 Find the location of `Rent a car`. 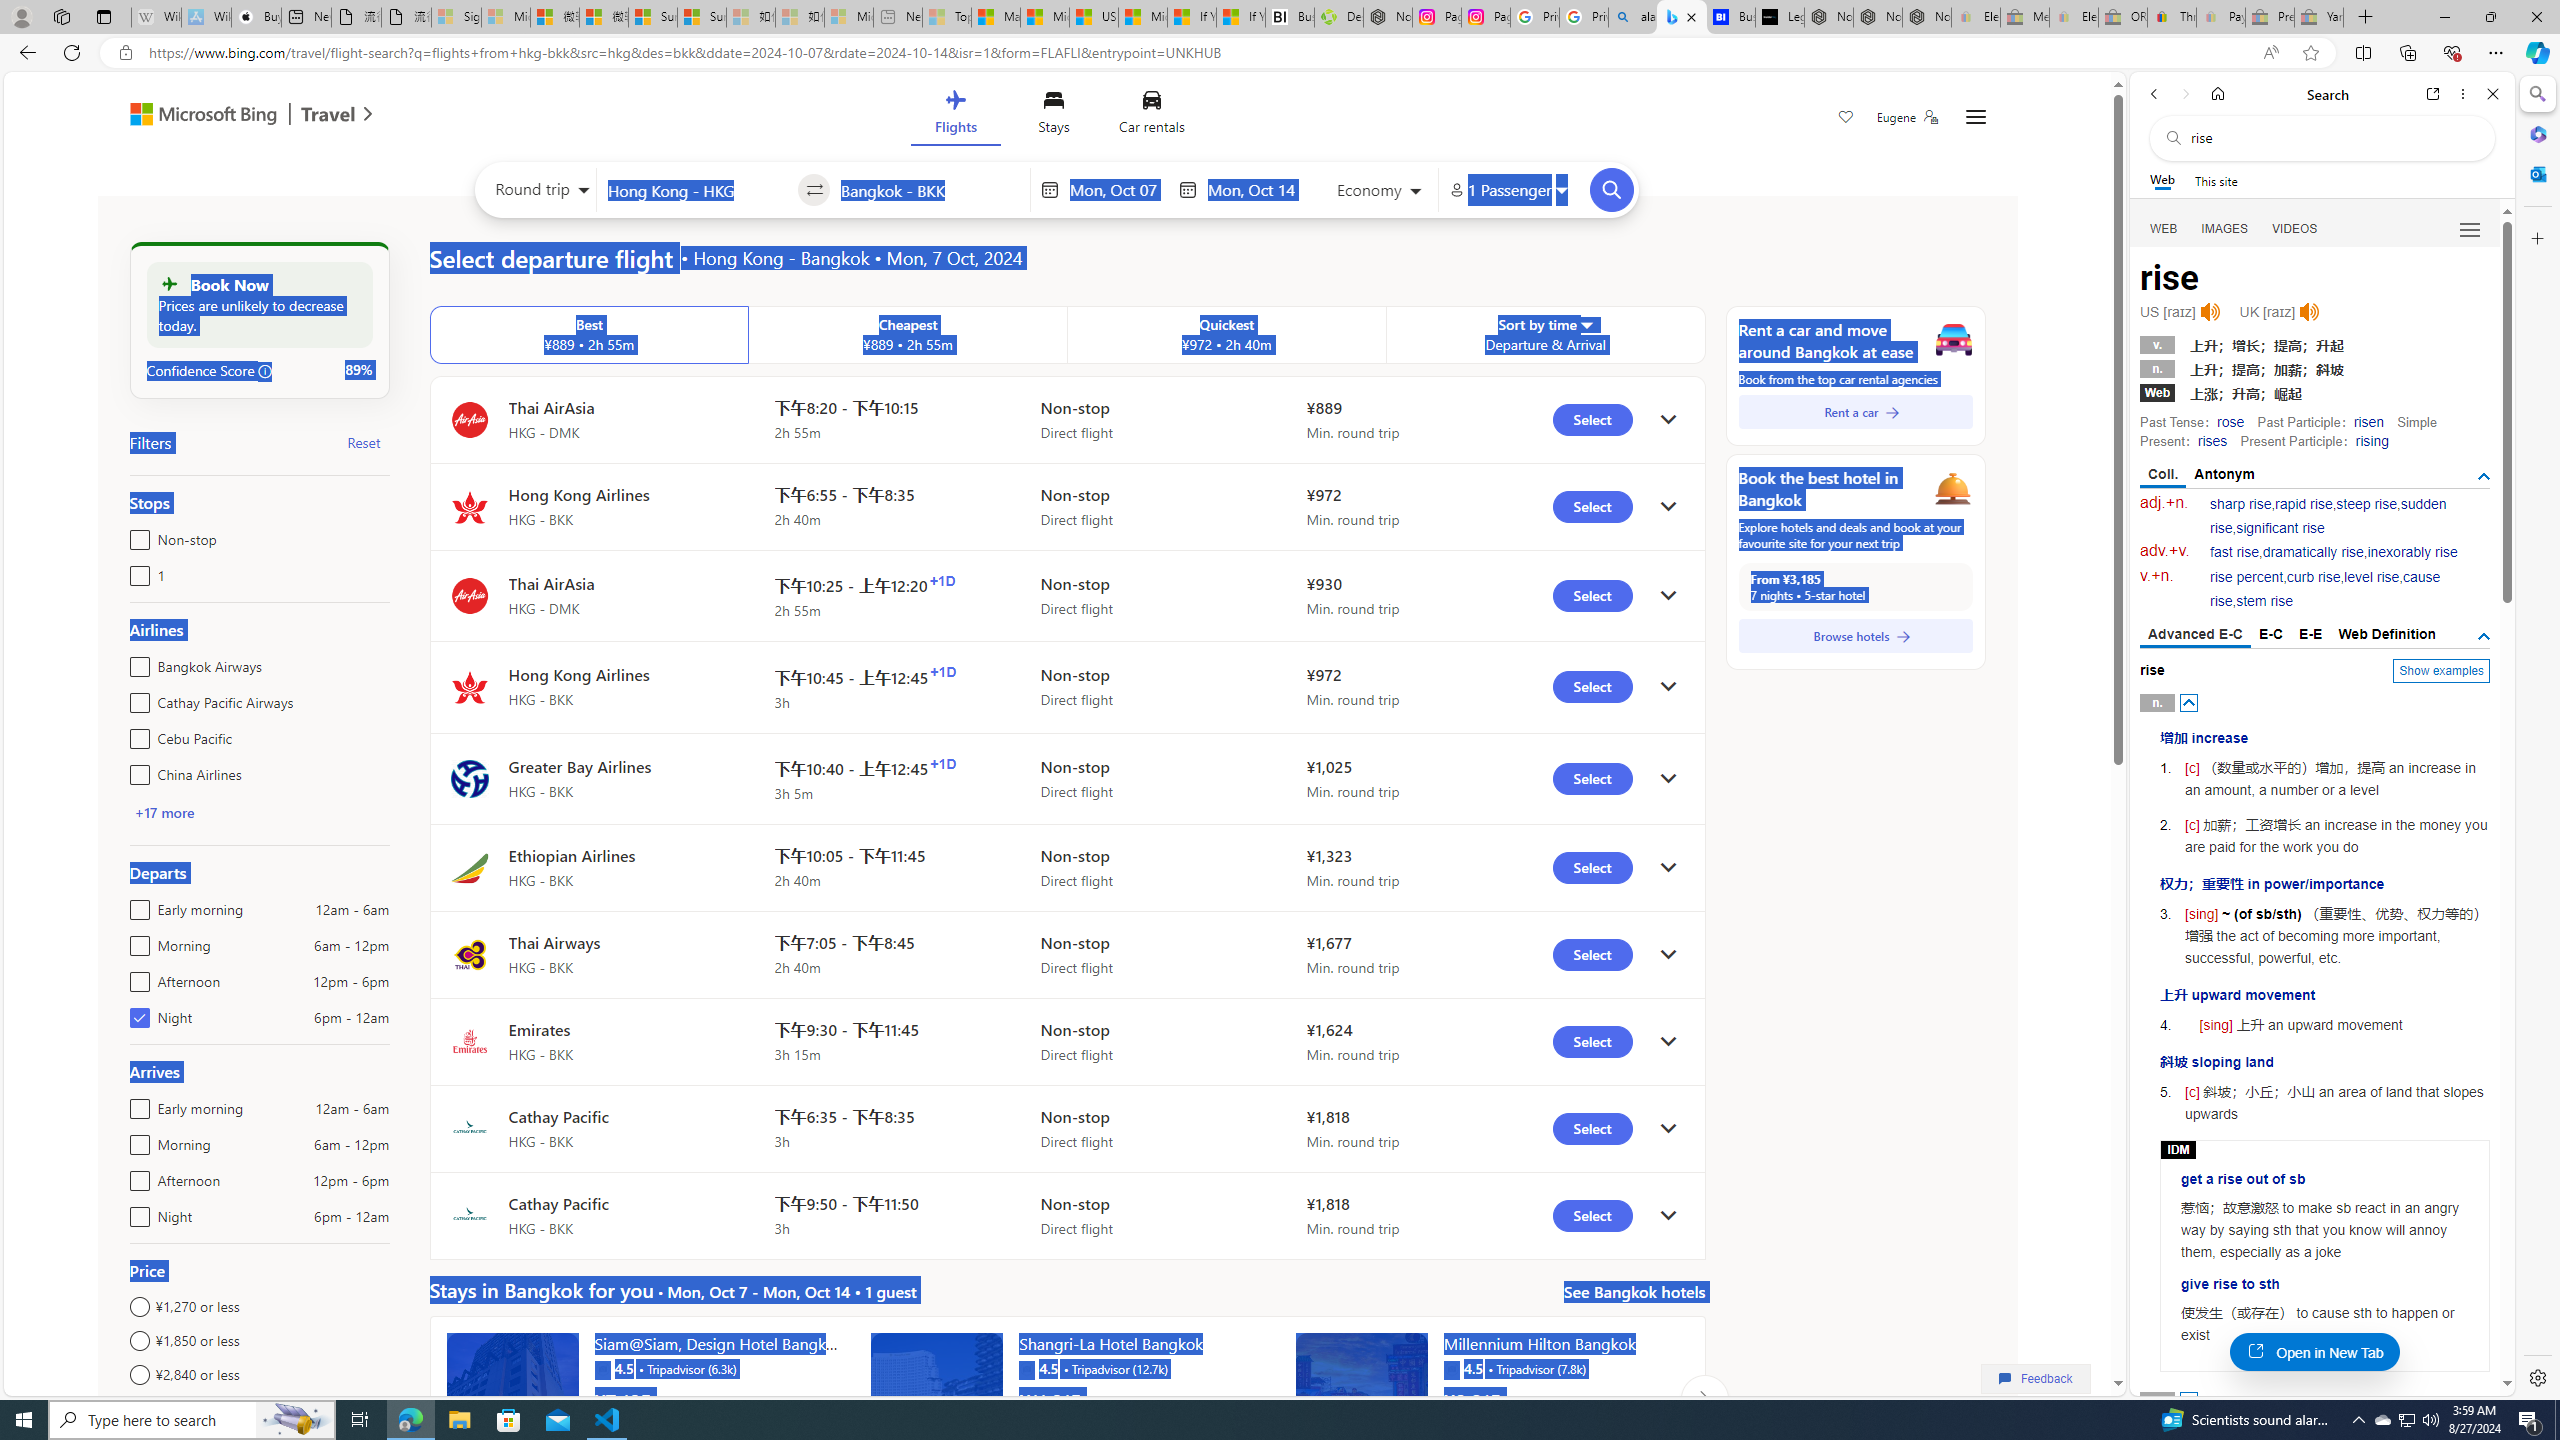

Rent a car is located at coordinates (1856, 412).